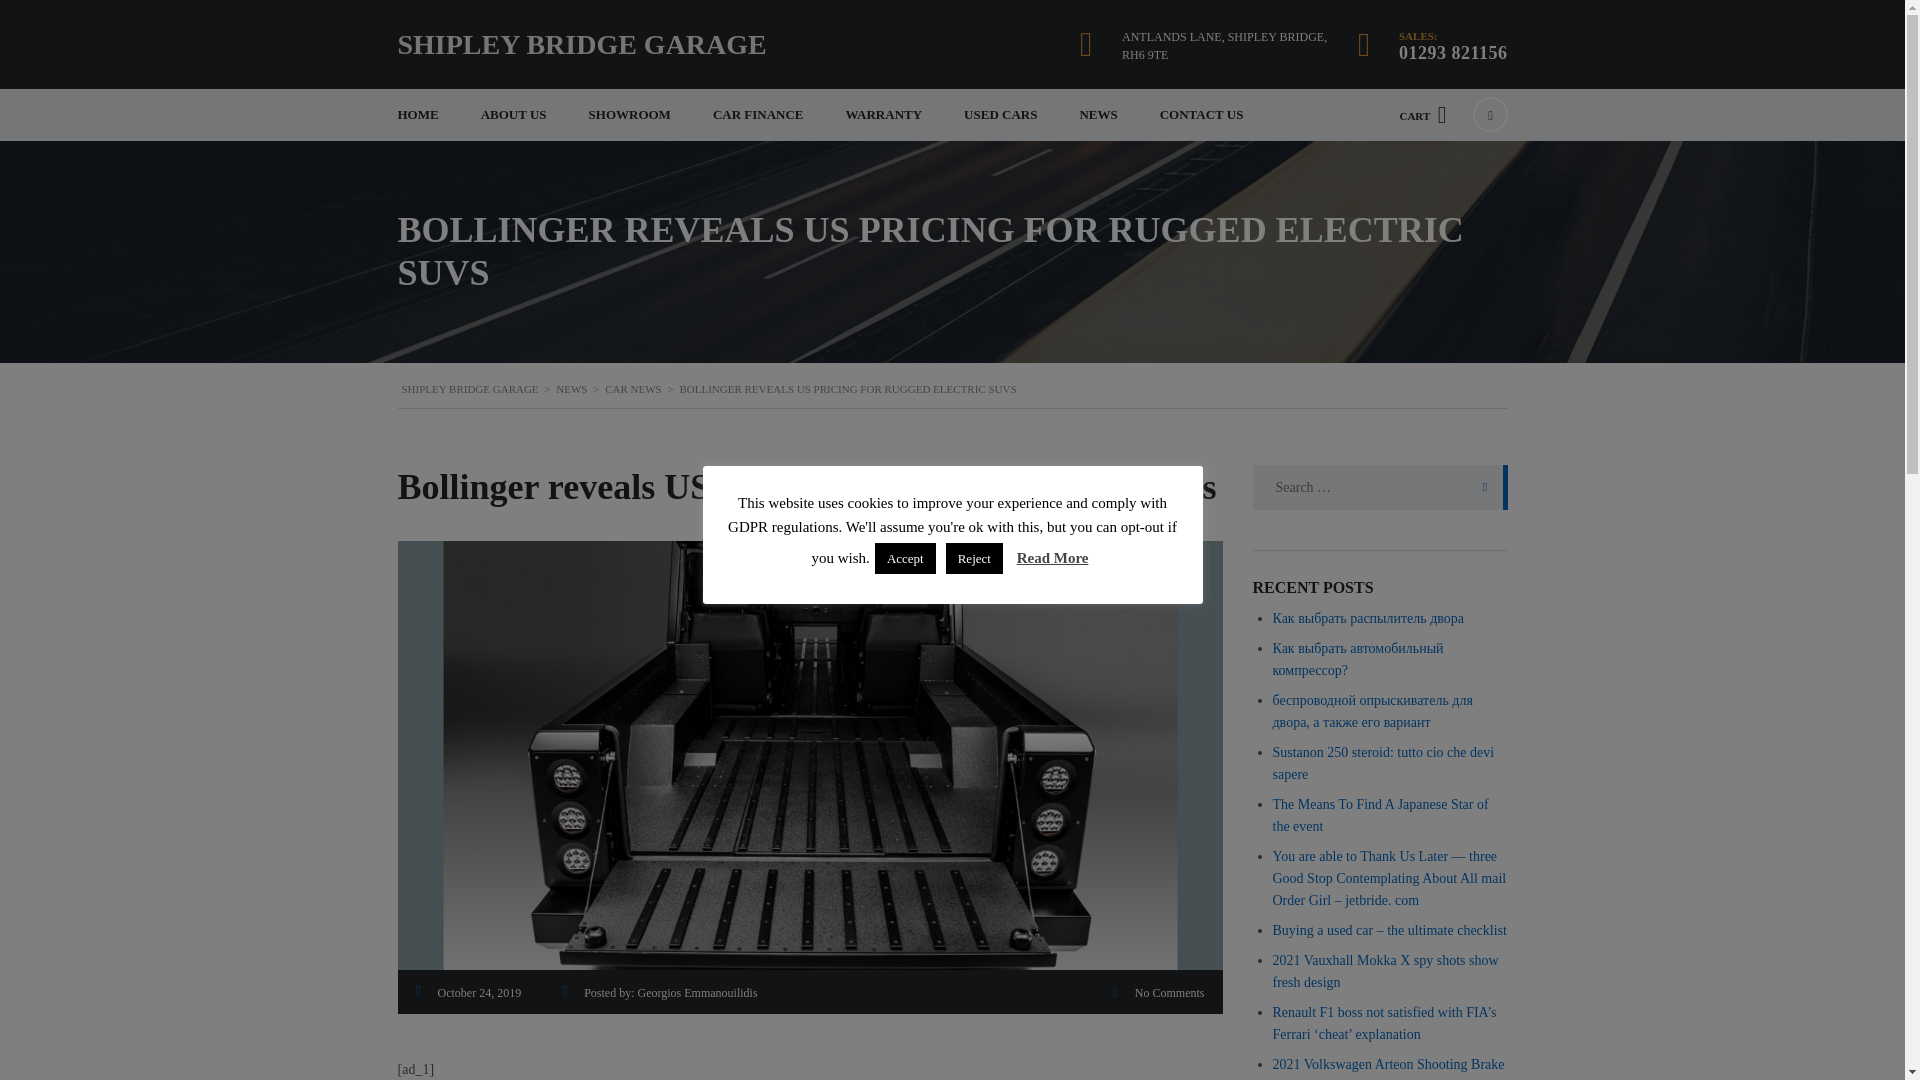 Image resolution: width=1920 pixels, height=1080 pixels. What do you see at coordinates (1422, 114) in the screenshot?
I see `CART` at bounding box center [1422, 114].